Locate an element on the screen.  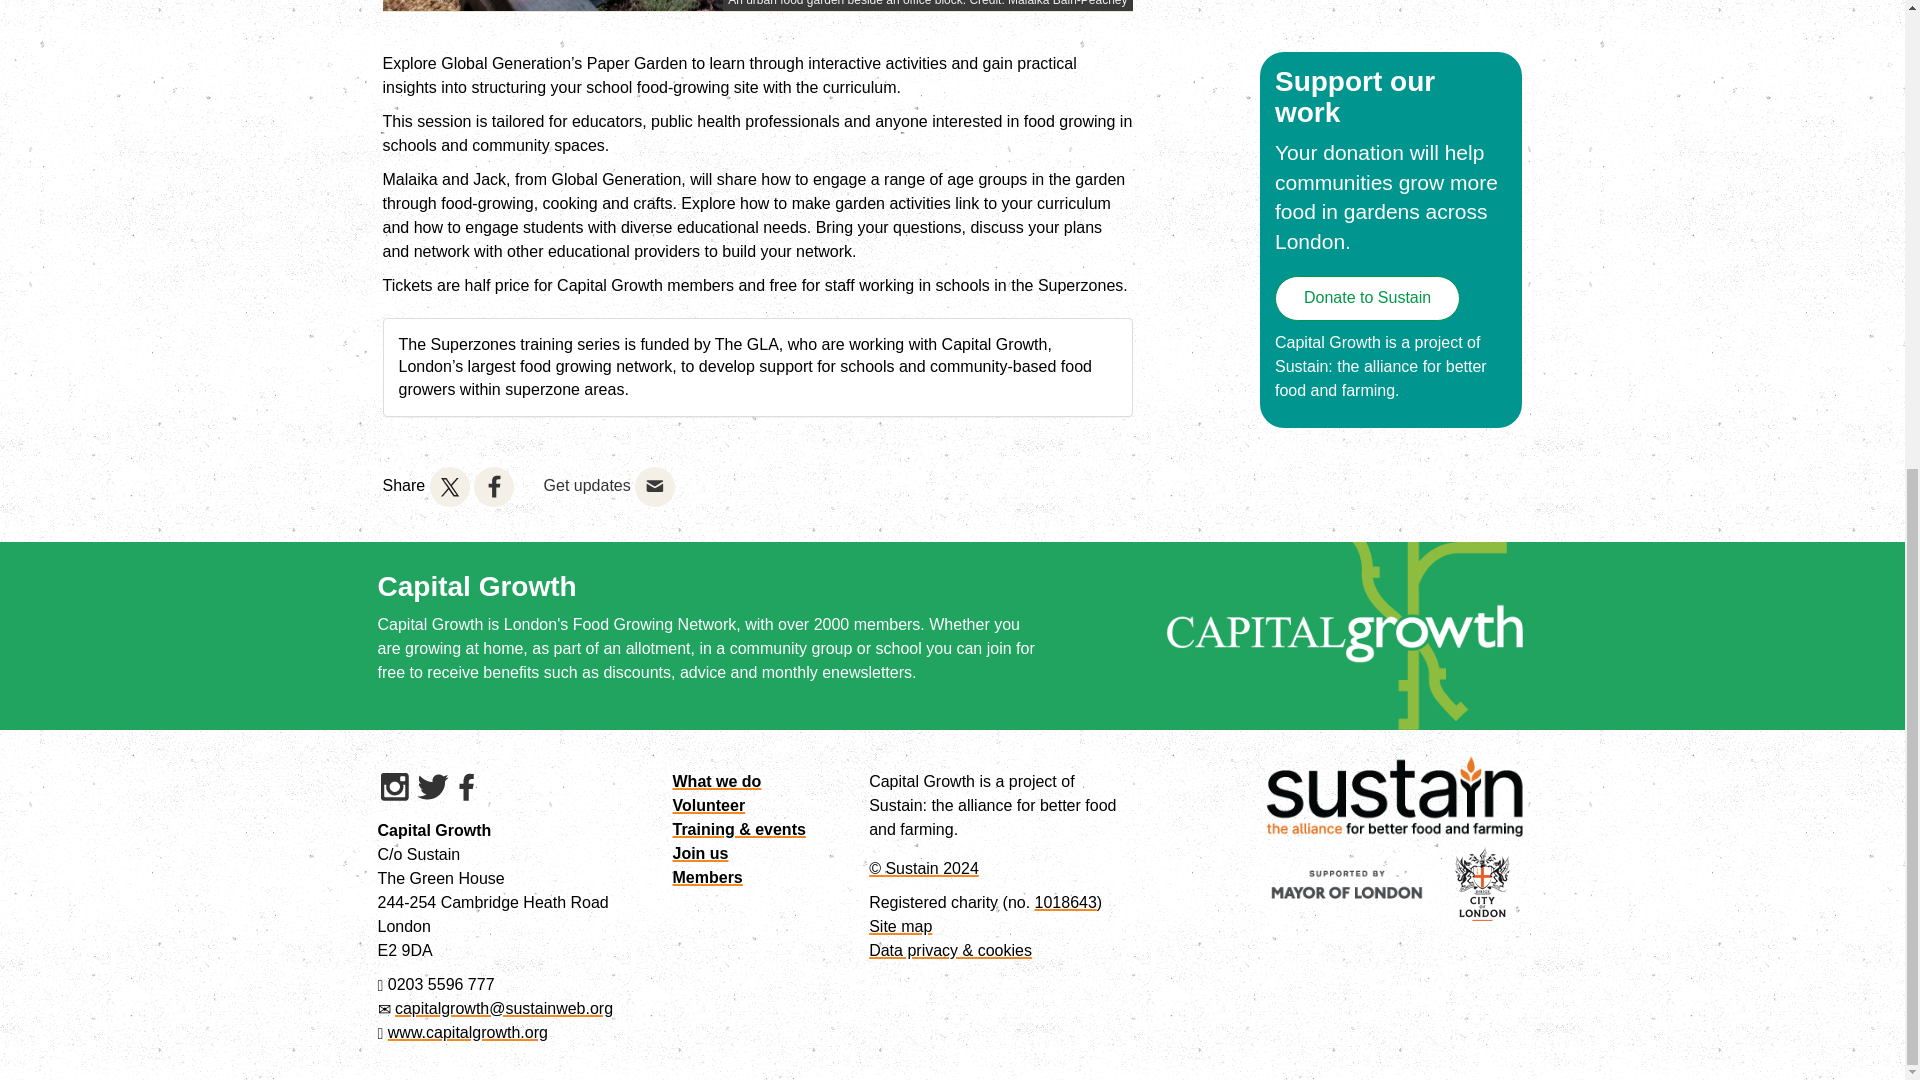
Join us is located at coordinates (700, 852).